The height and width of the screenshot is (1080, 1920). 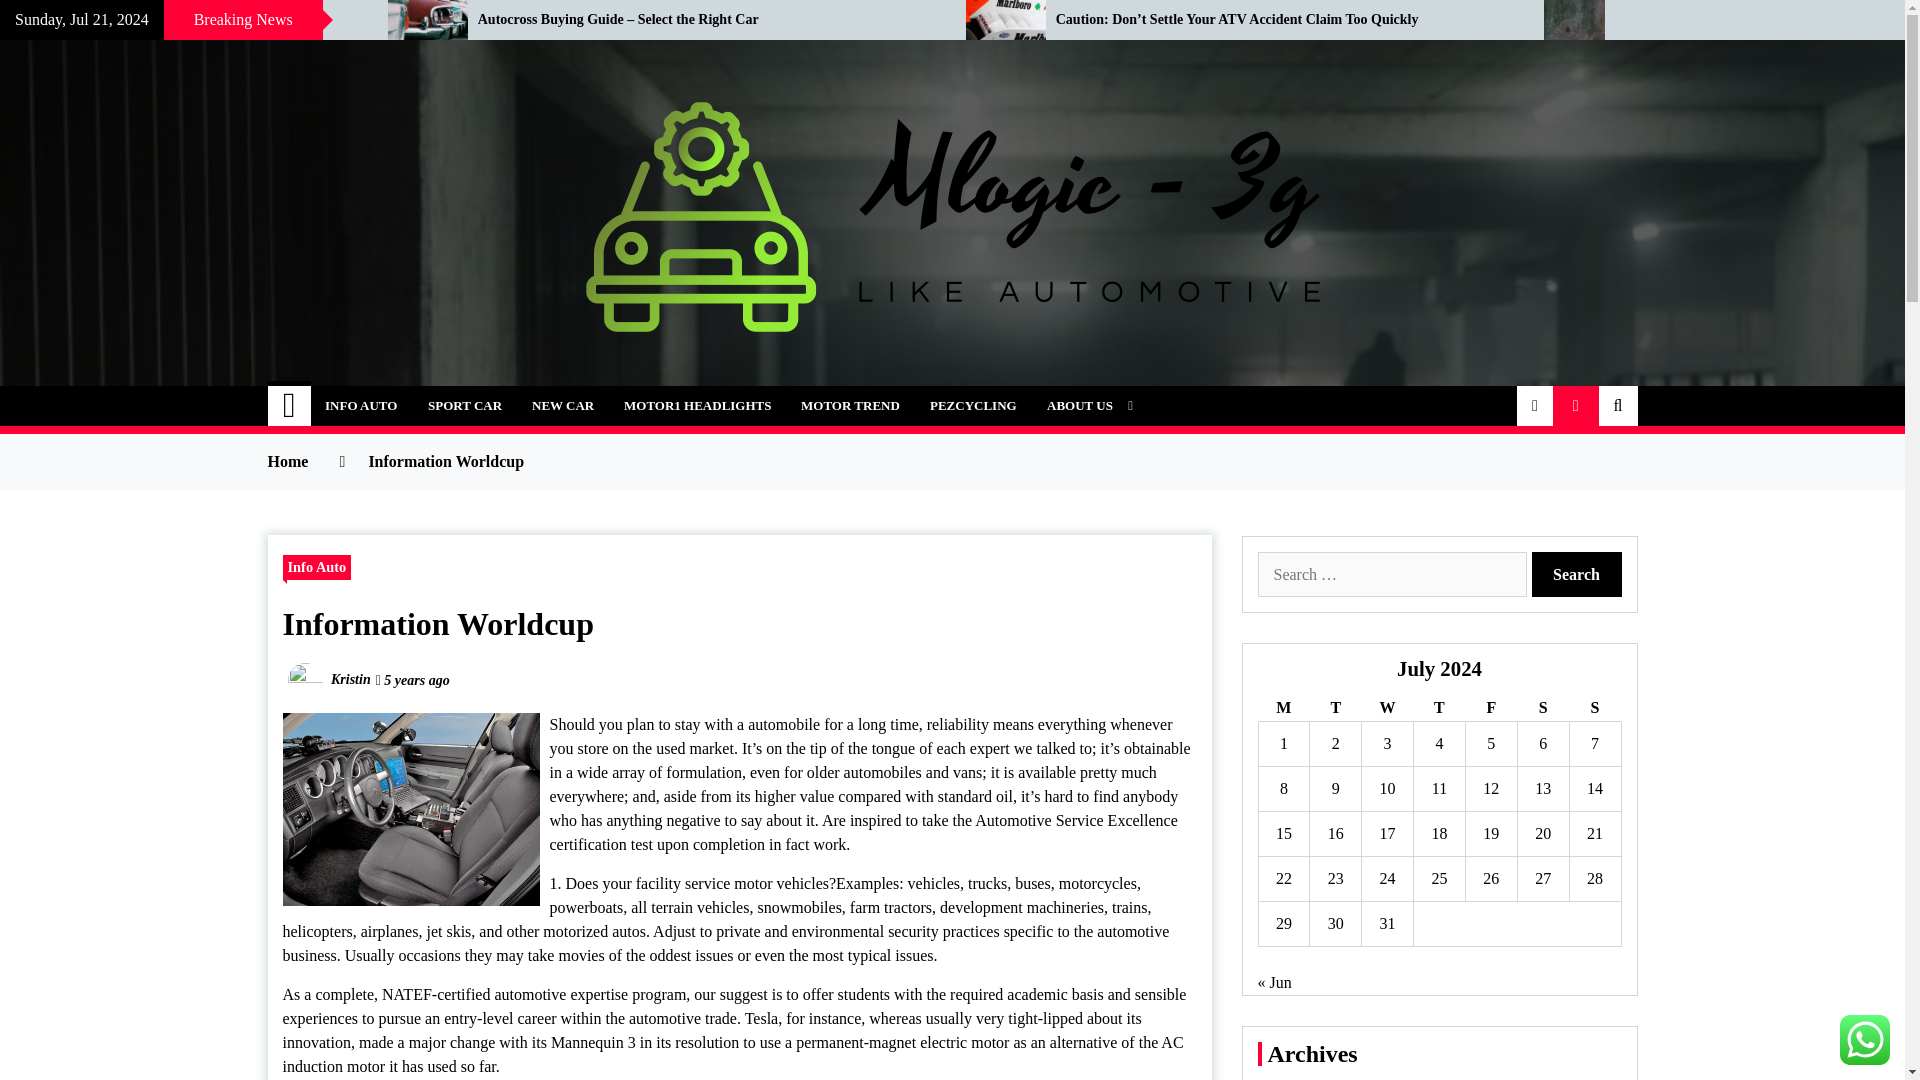 What do you see at coordinates (1440, 708) in the screenshot?
I see `Thursday` at bounding box center [1440, 708].